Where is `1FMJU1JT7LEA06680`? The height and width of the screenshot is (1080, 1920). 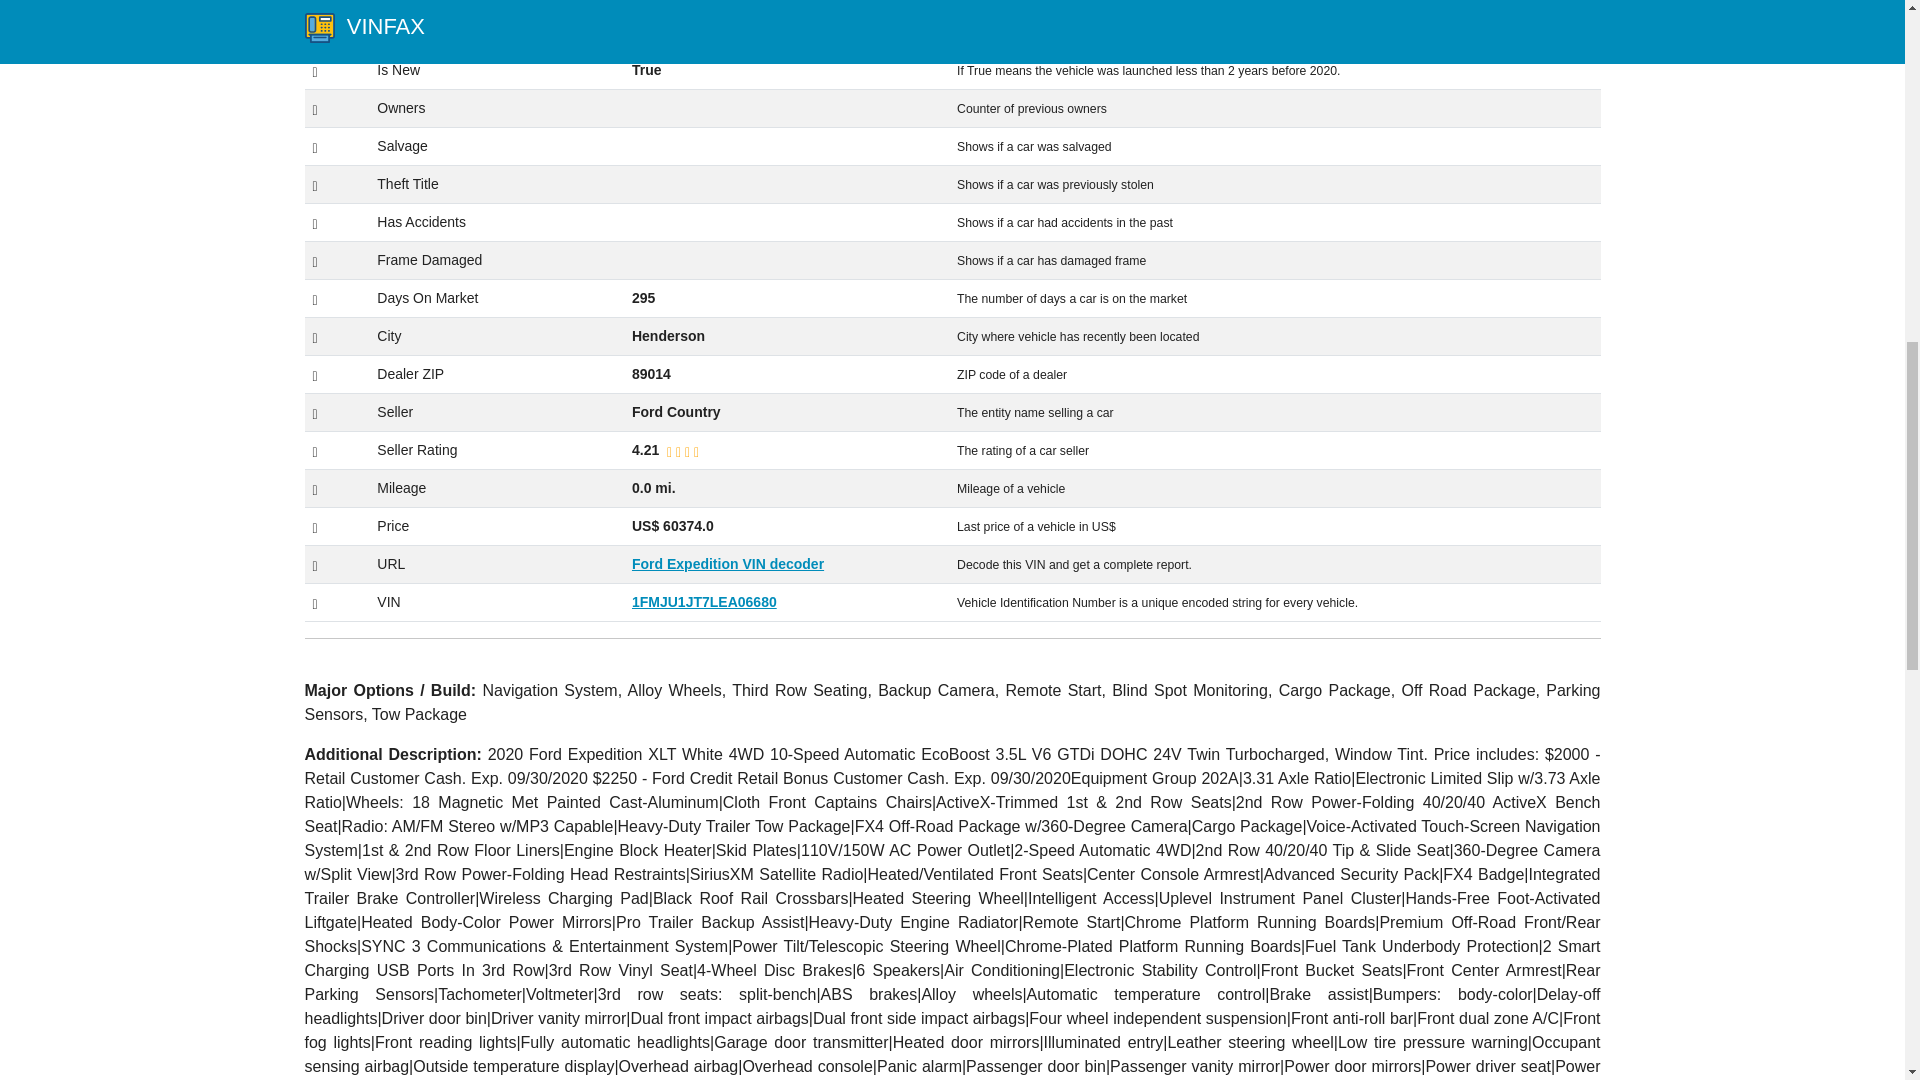
1FMJU1JT7LEA06680 is located at coordinates (704, 602).